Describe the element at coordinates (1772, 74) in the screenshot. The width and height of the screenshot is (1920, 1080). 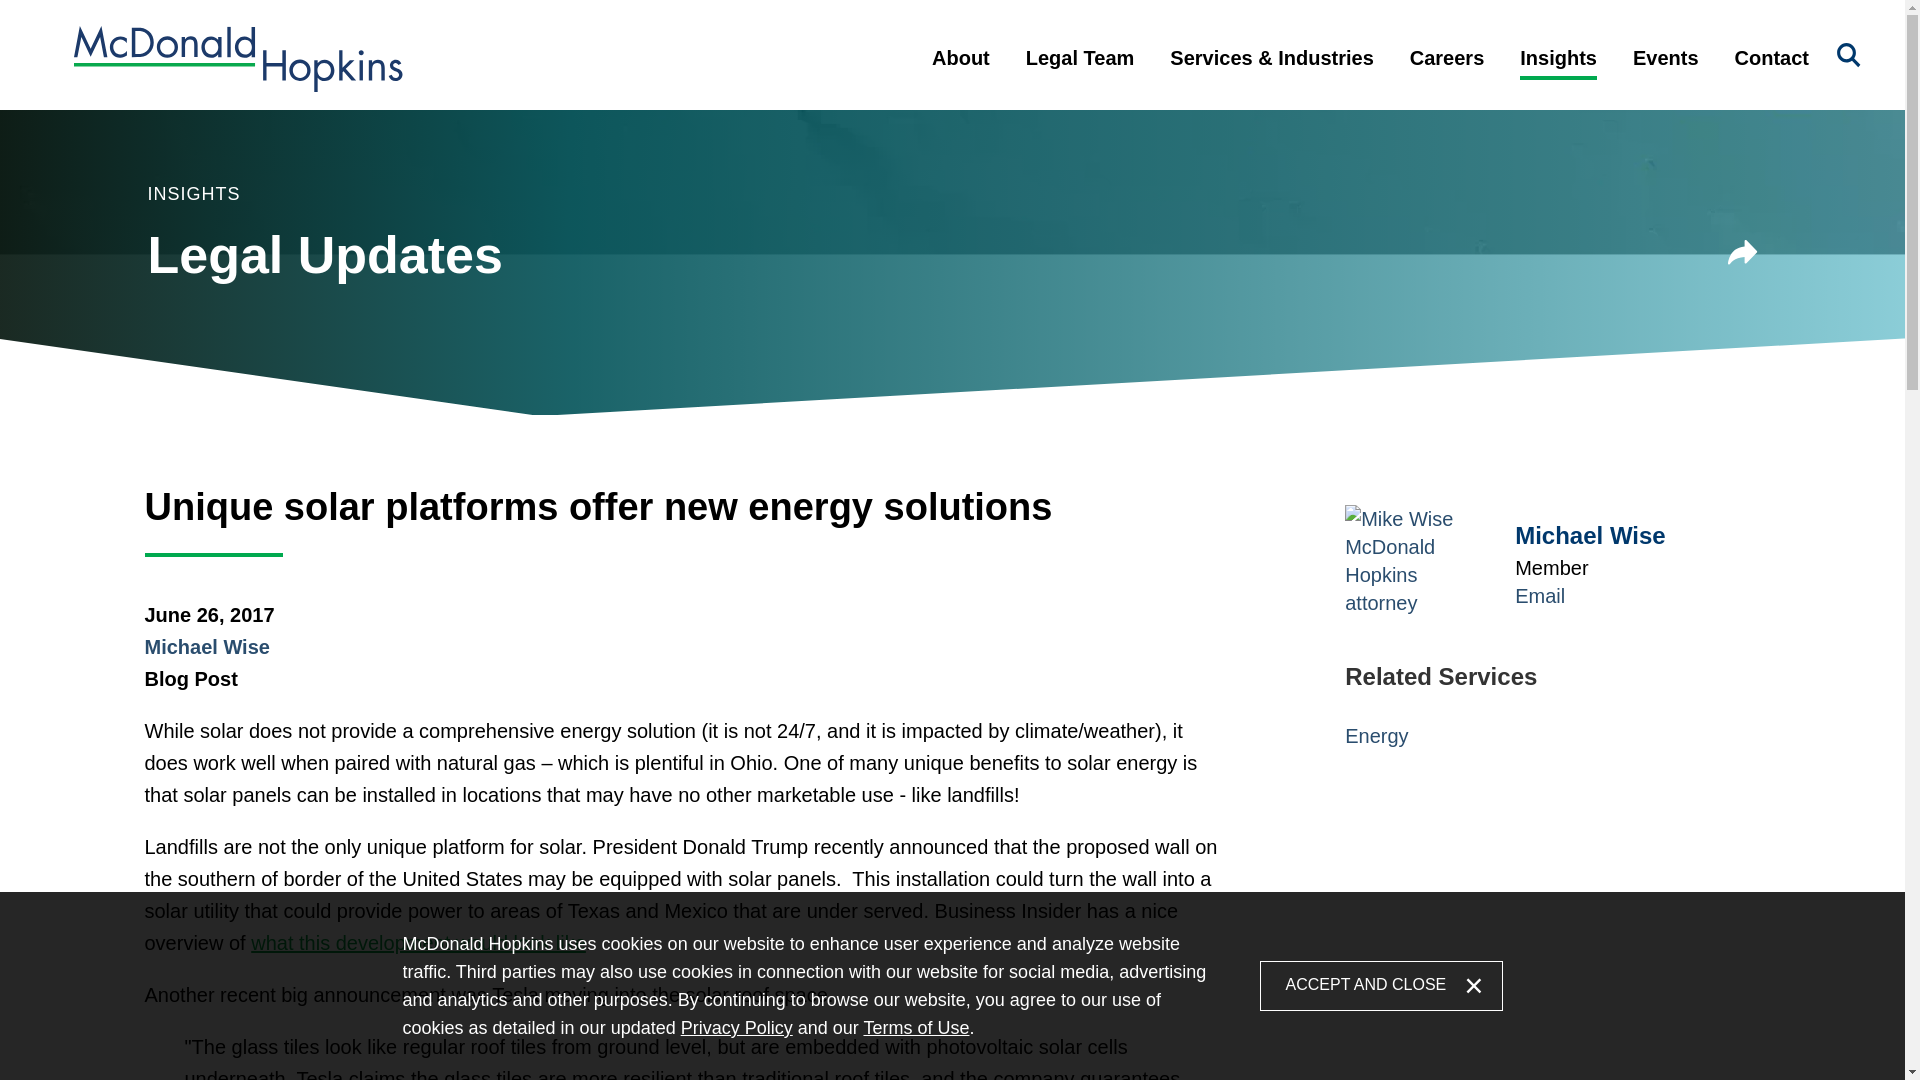
I see `Contact` at that location.